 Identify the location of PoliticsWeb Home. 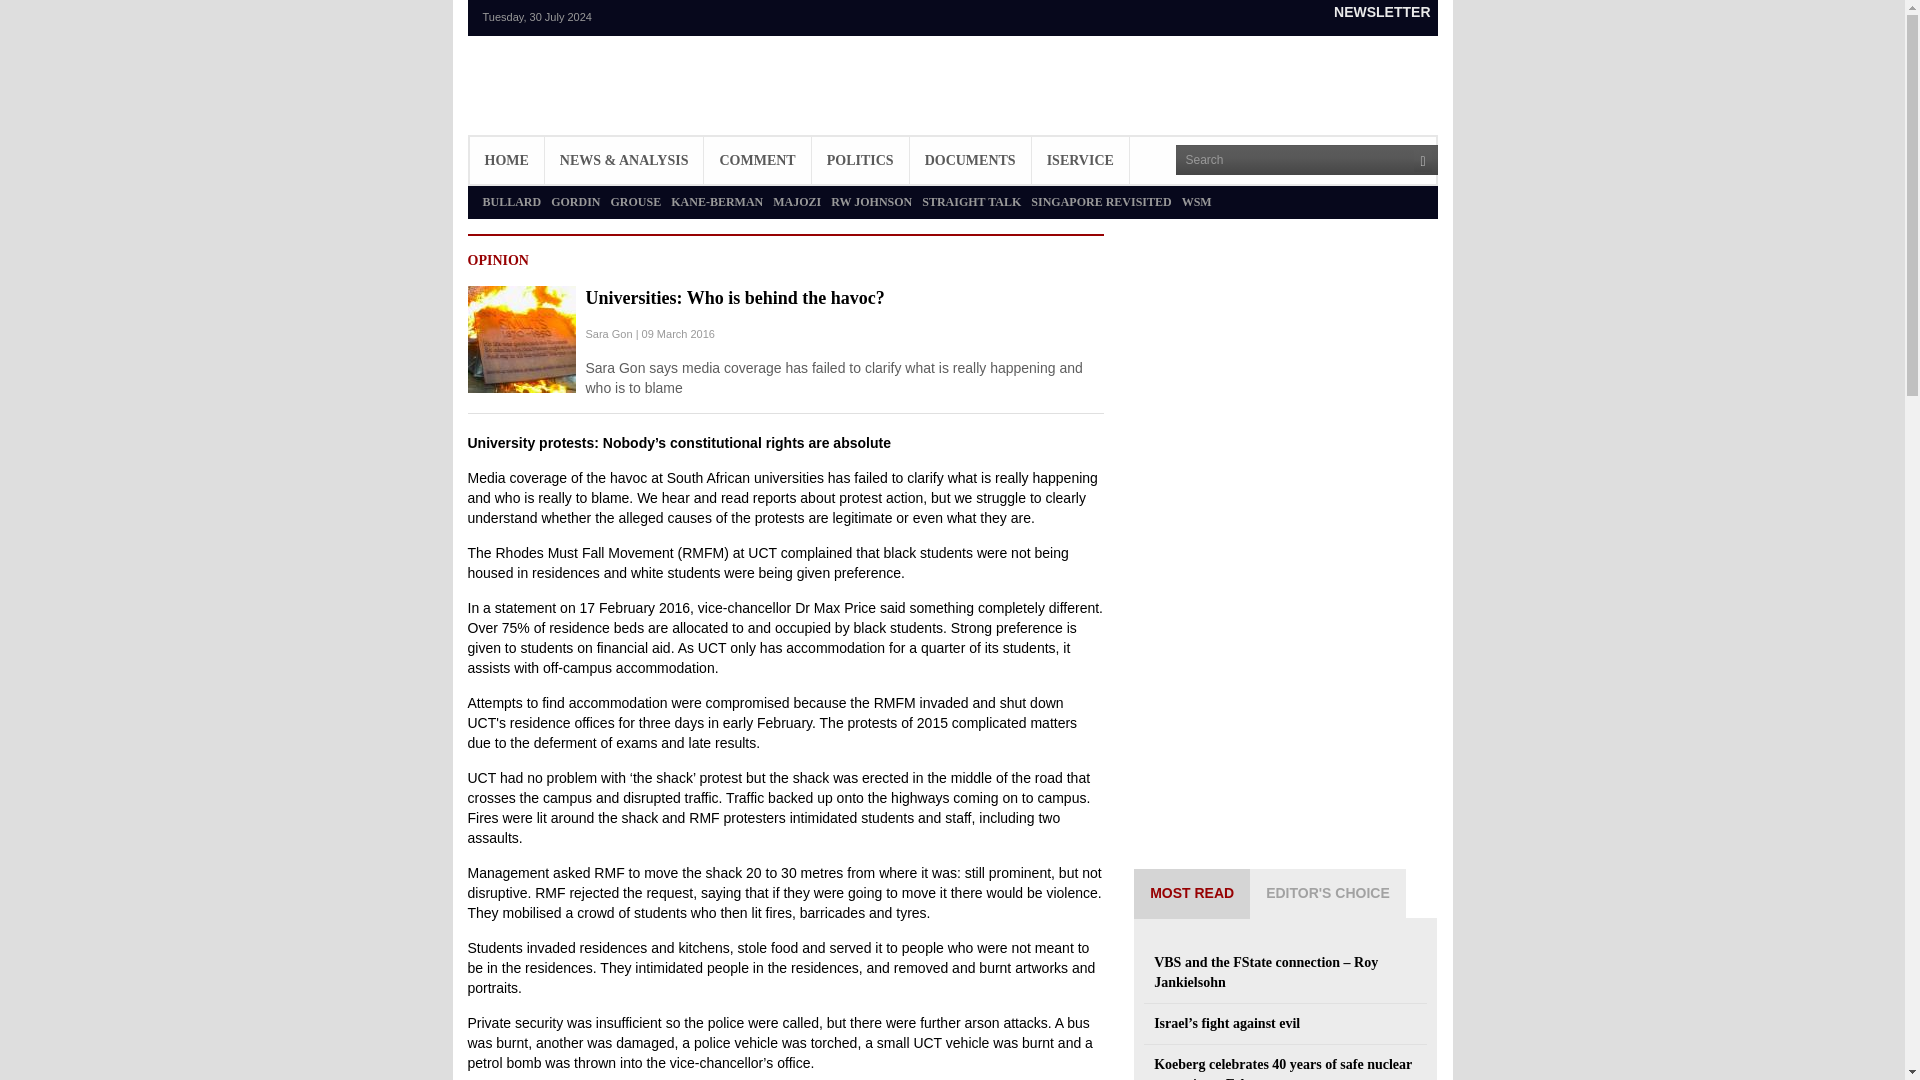
(578, 95).